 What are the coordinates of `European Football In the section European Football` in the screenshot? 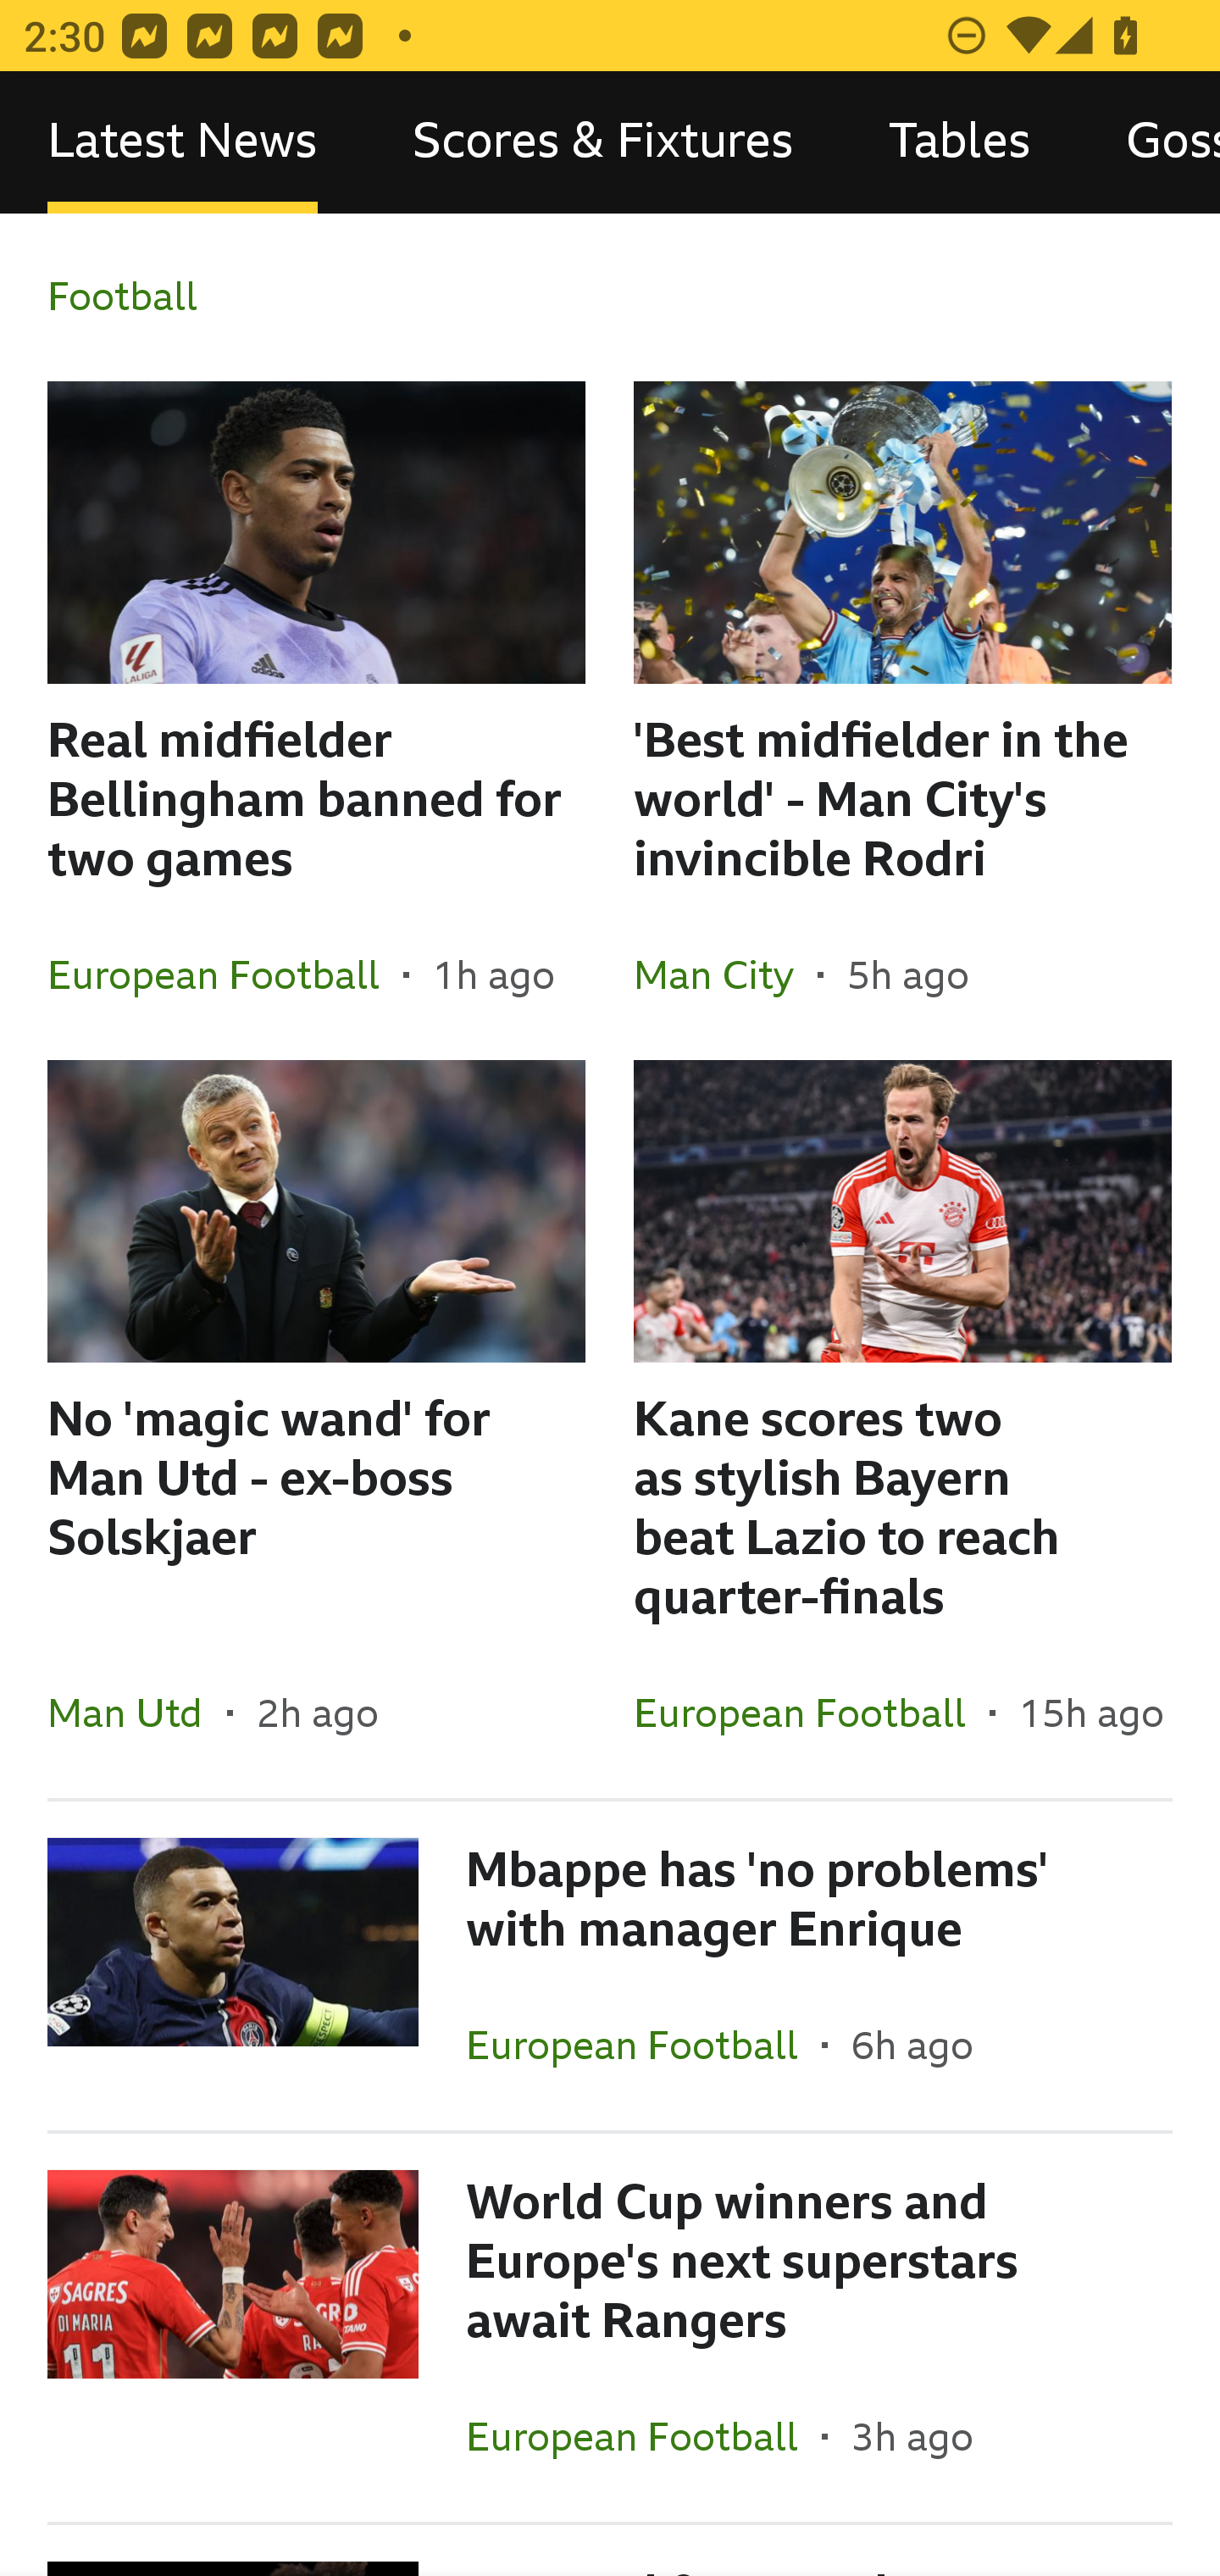 It's located at (644, 2046).